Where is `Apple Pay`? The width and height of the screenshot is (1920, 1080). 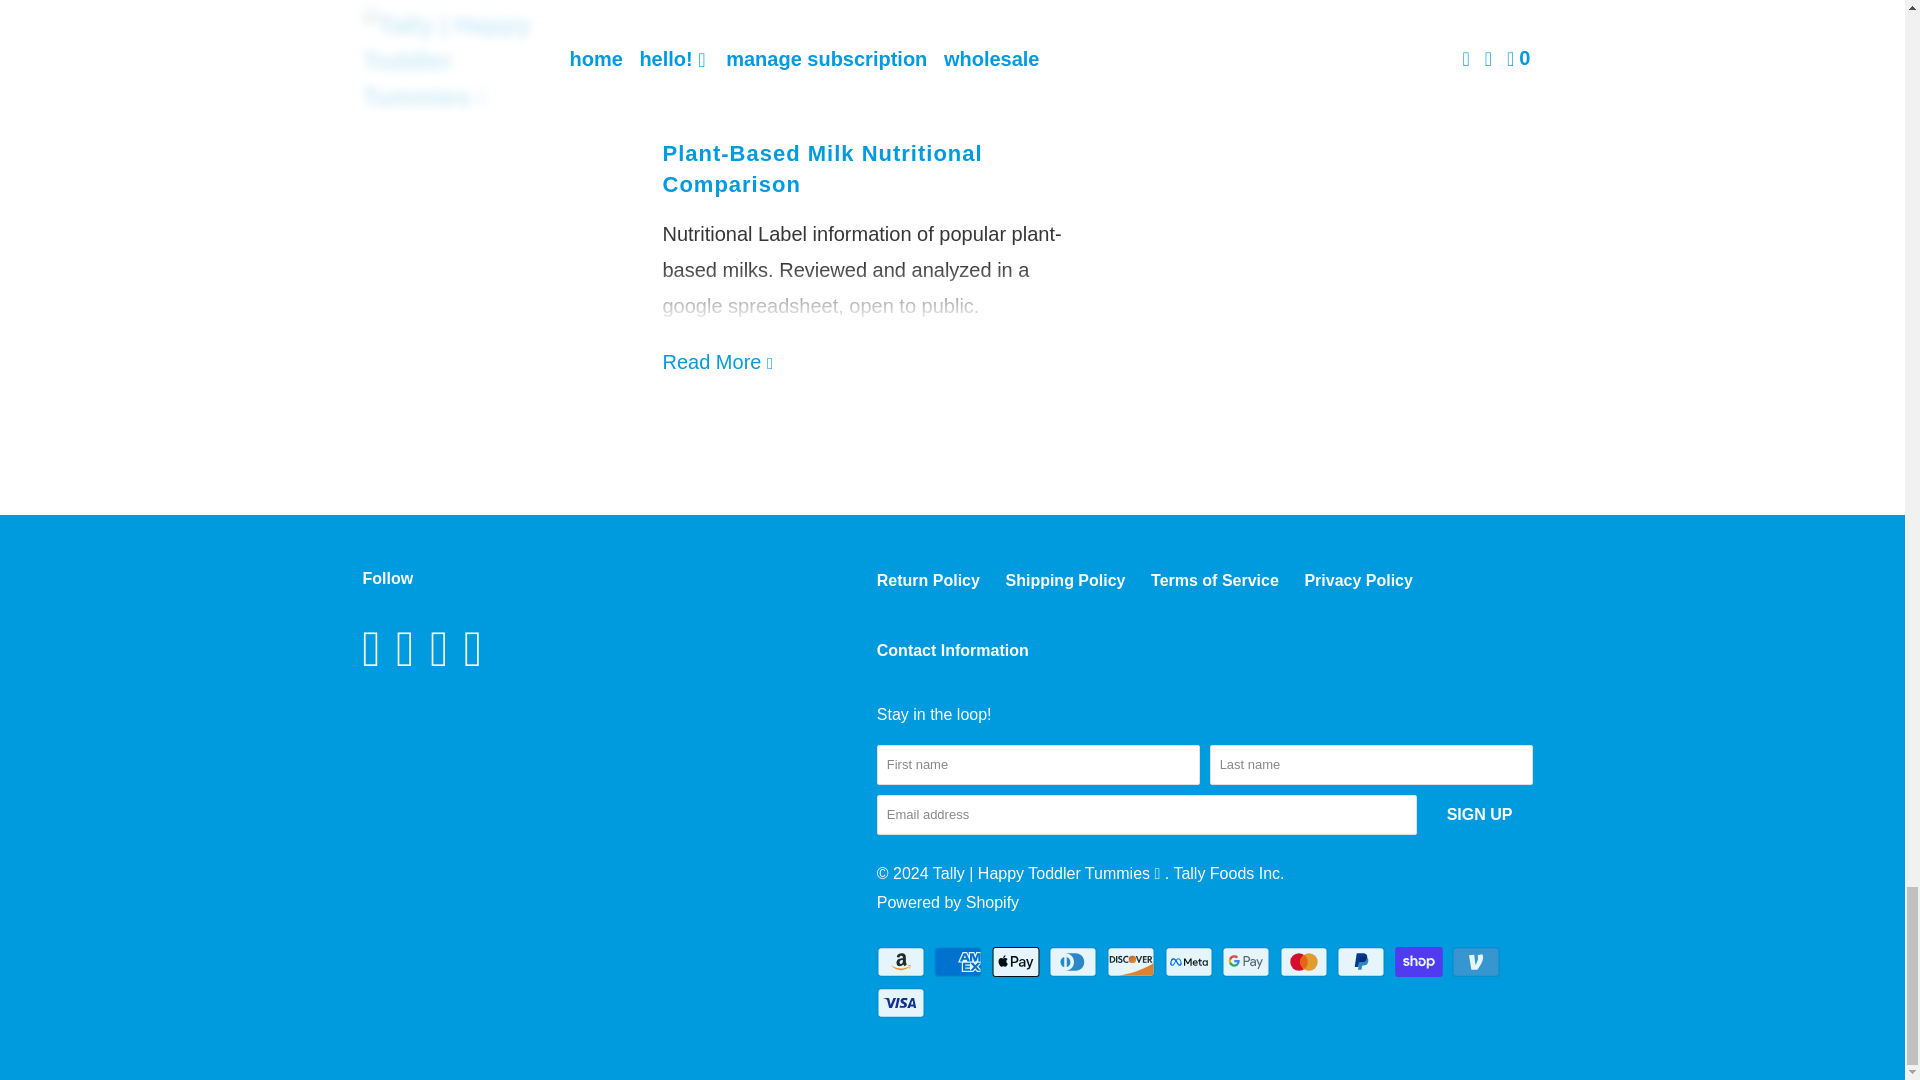 Apple Pay is located at coordinates (1018, 962).